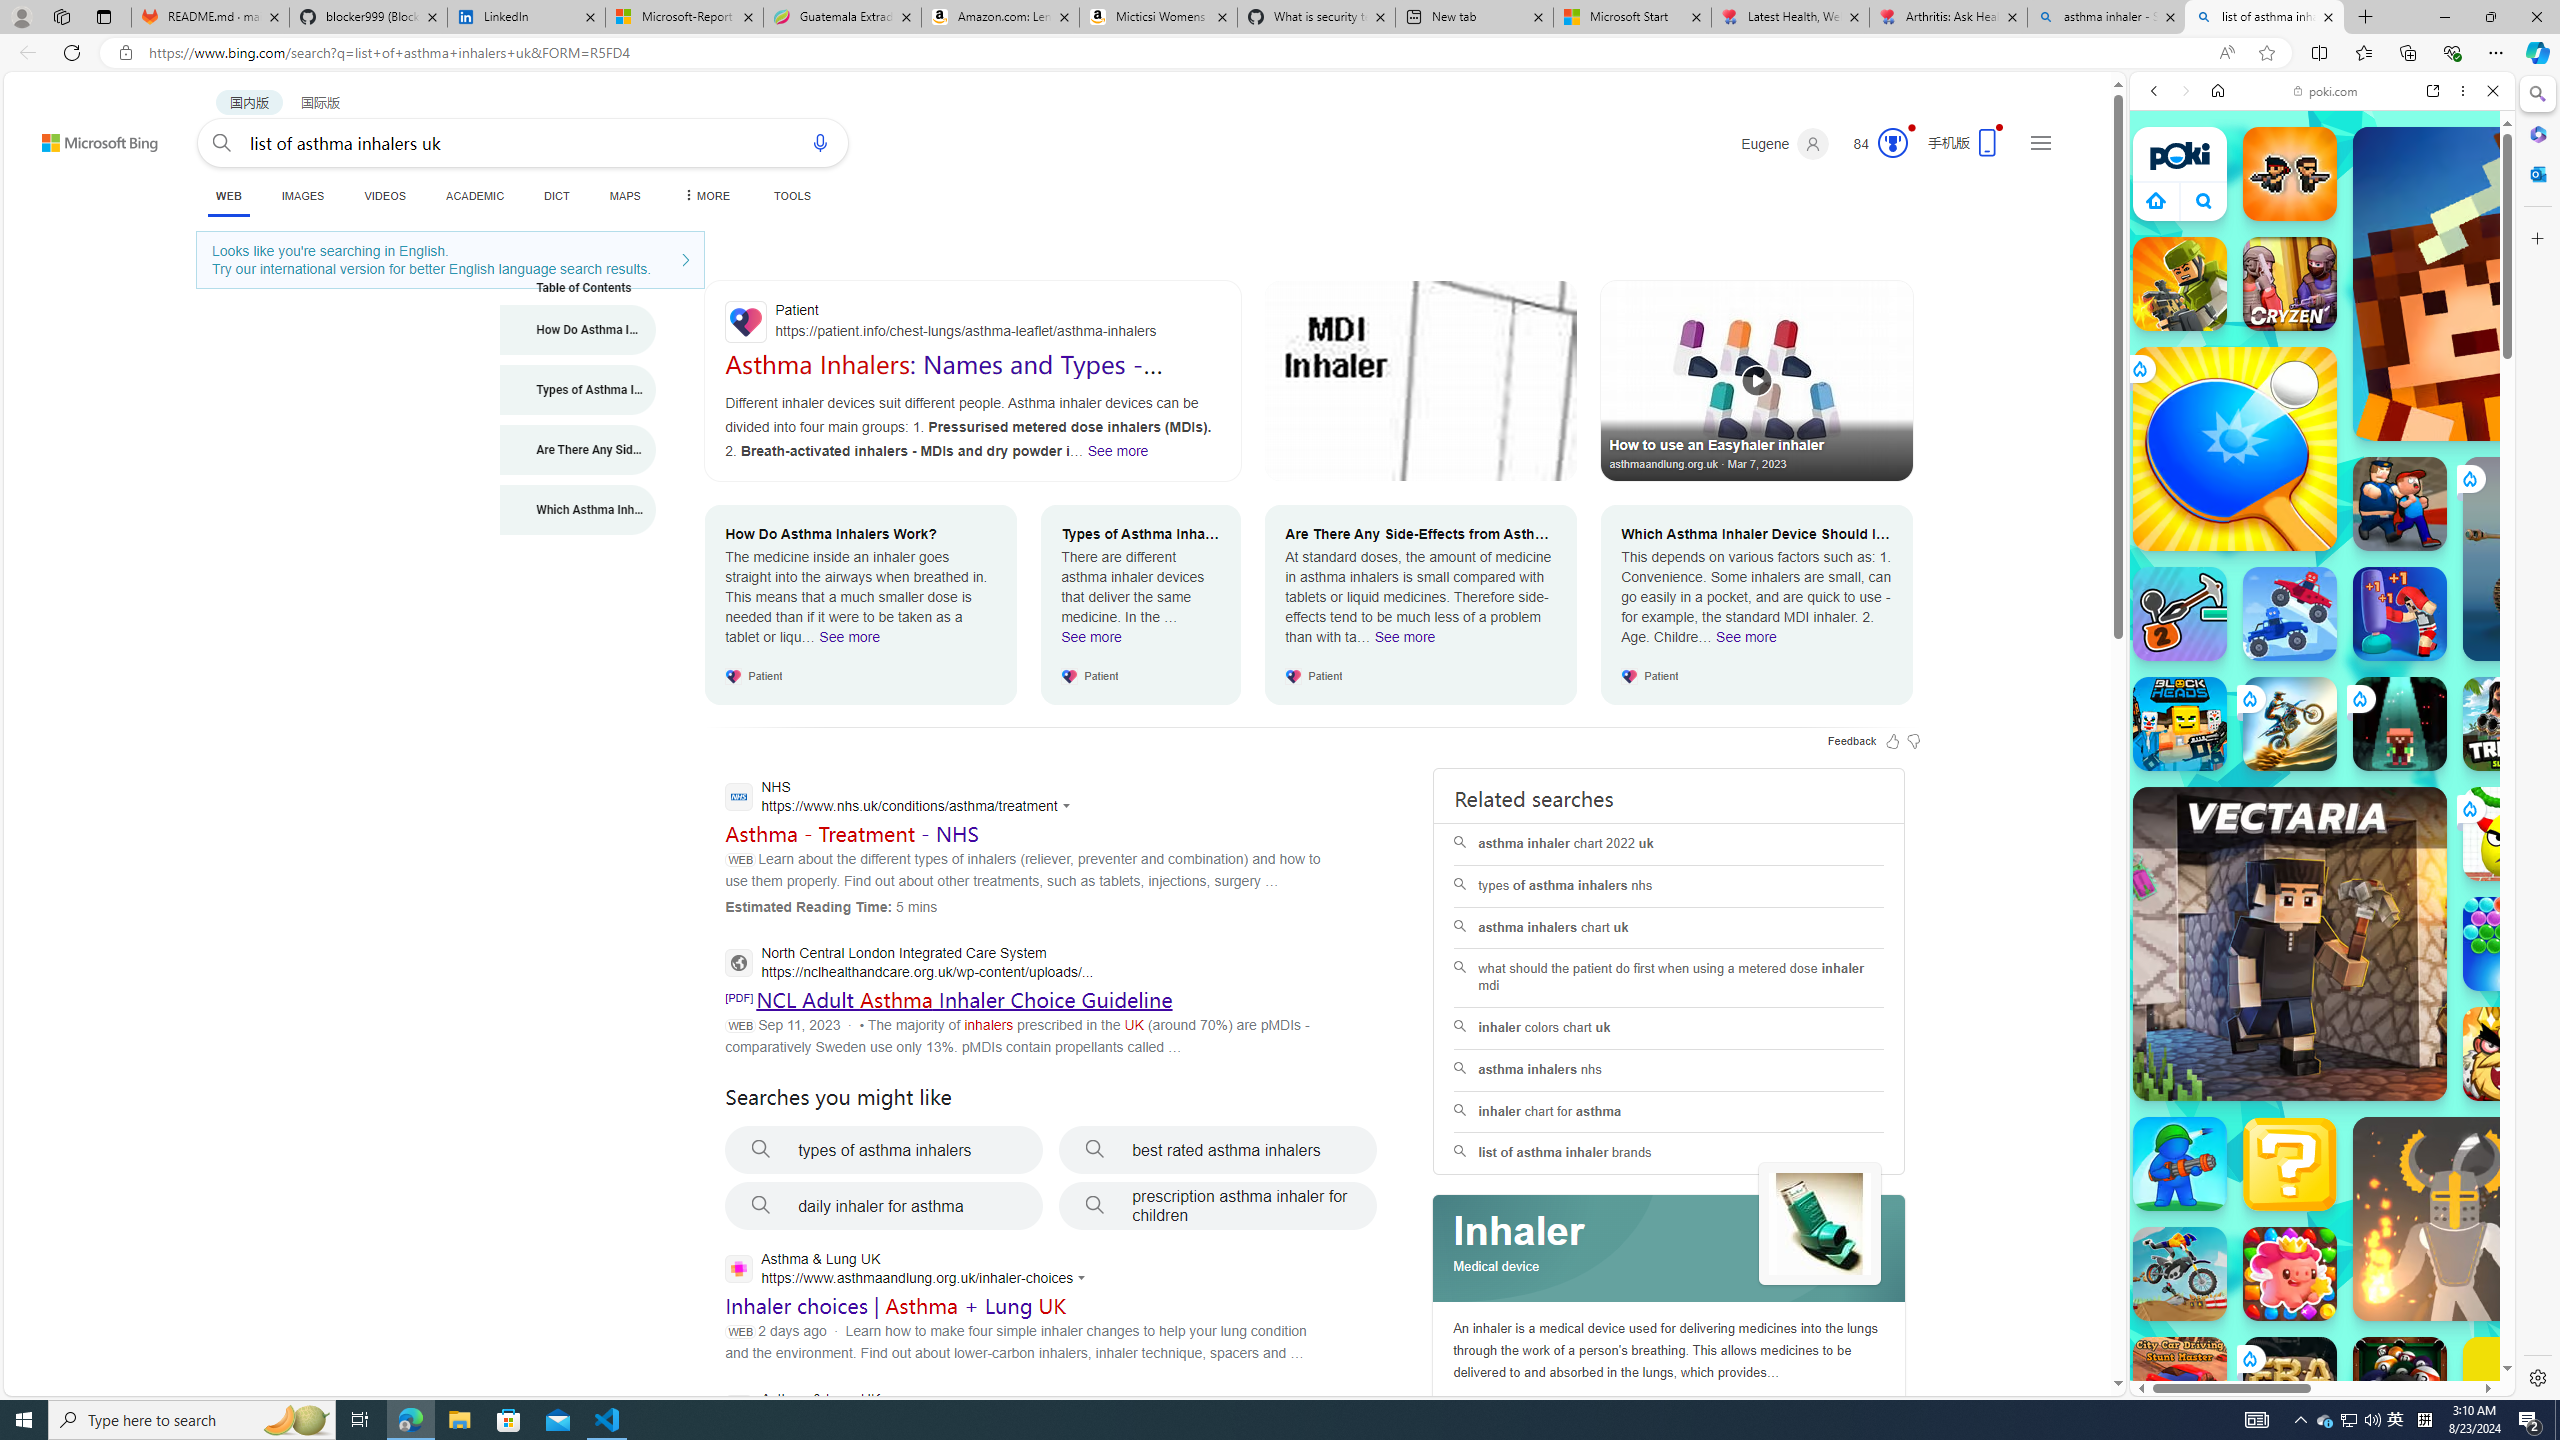 This screenshot has height=1440, width=2560. What do you see at coordinates (2290, 944) in the screenshot?
I see `Vectaria.io` at bounding box center [2290, 944].